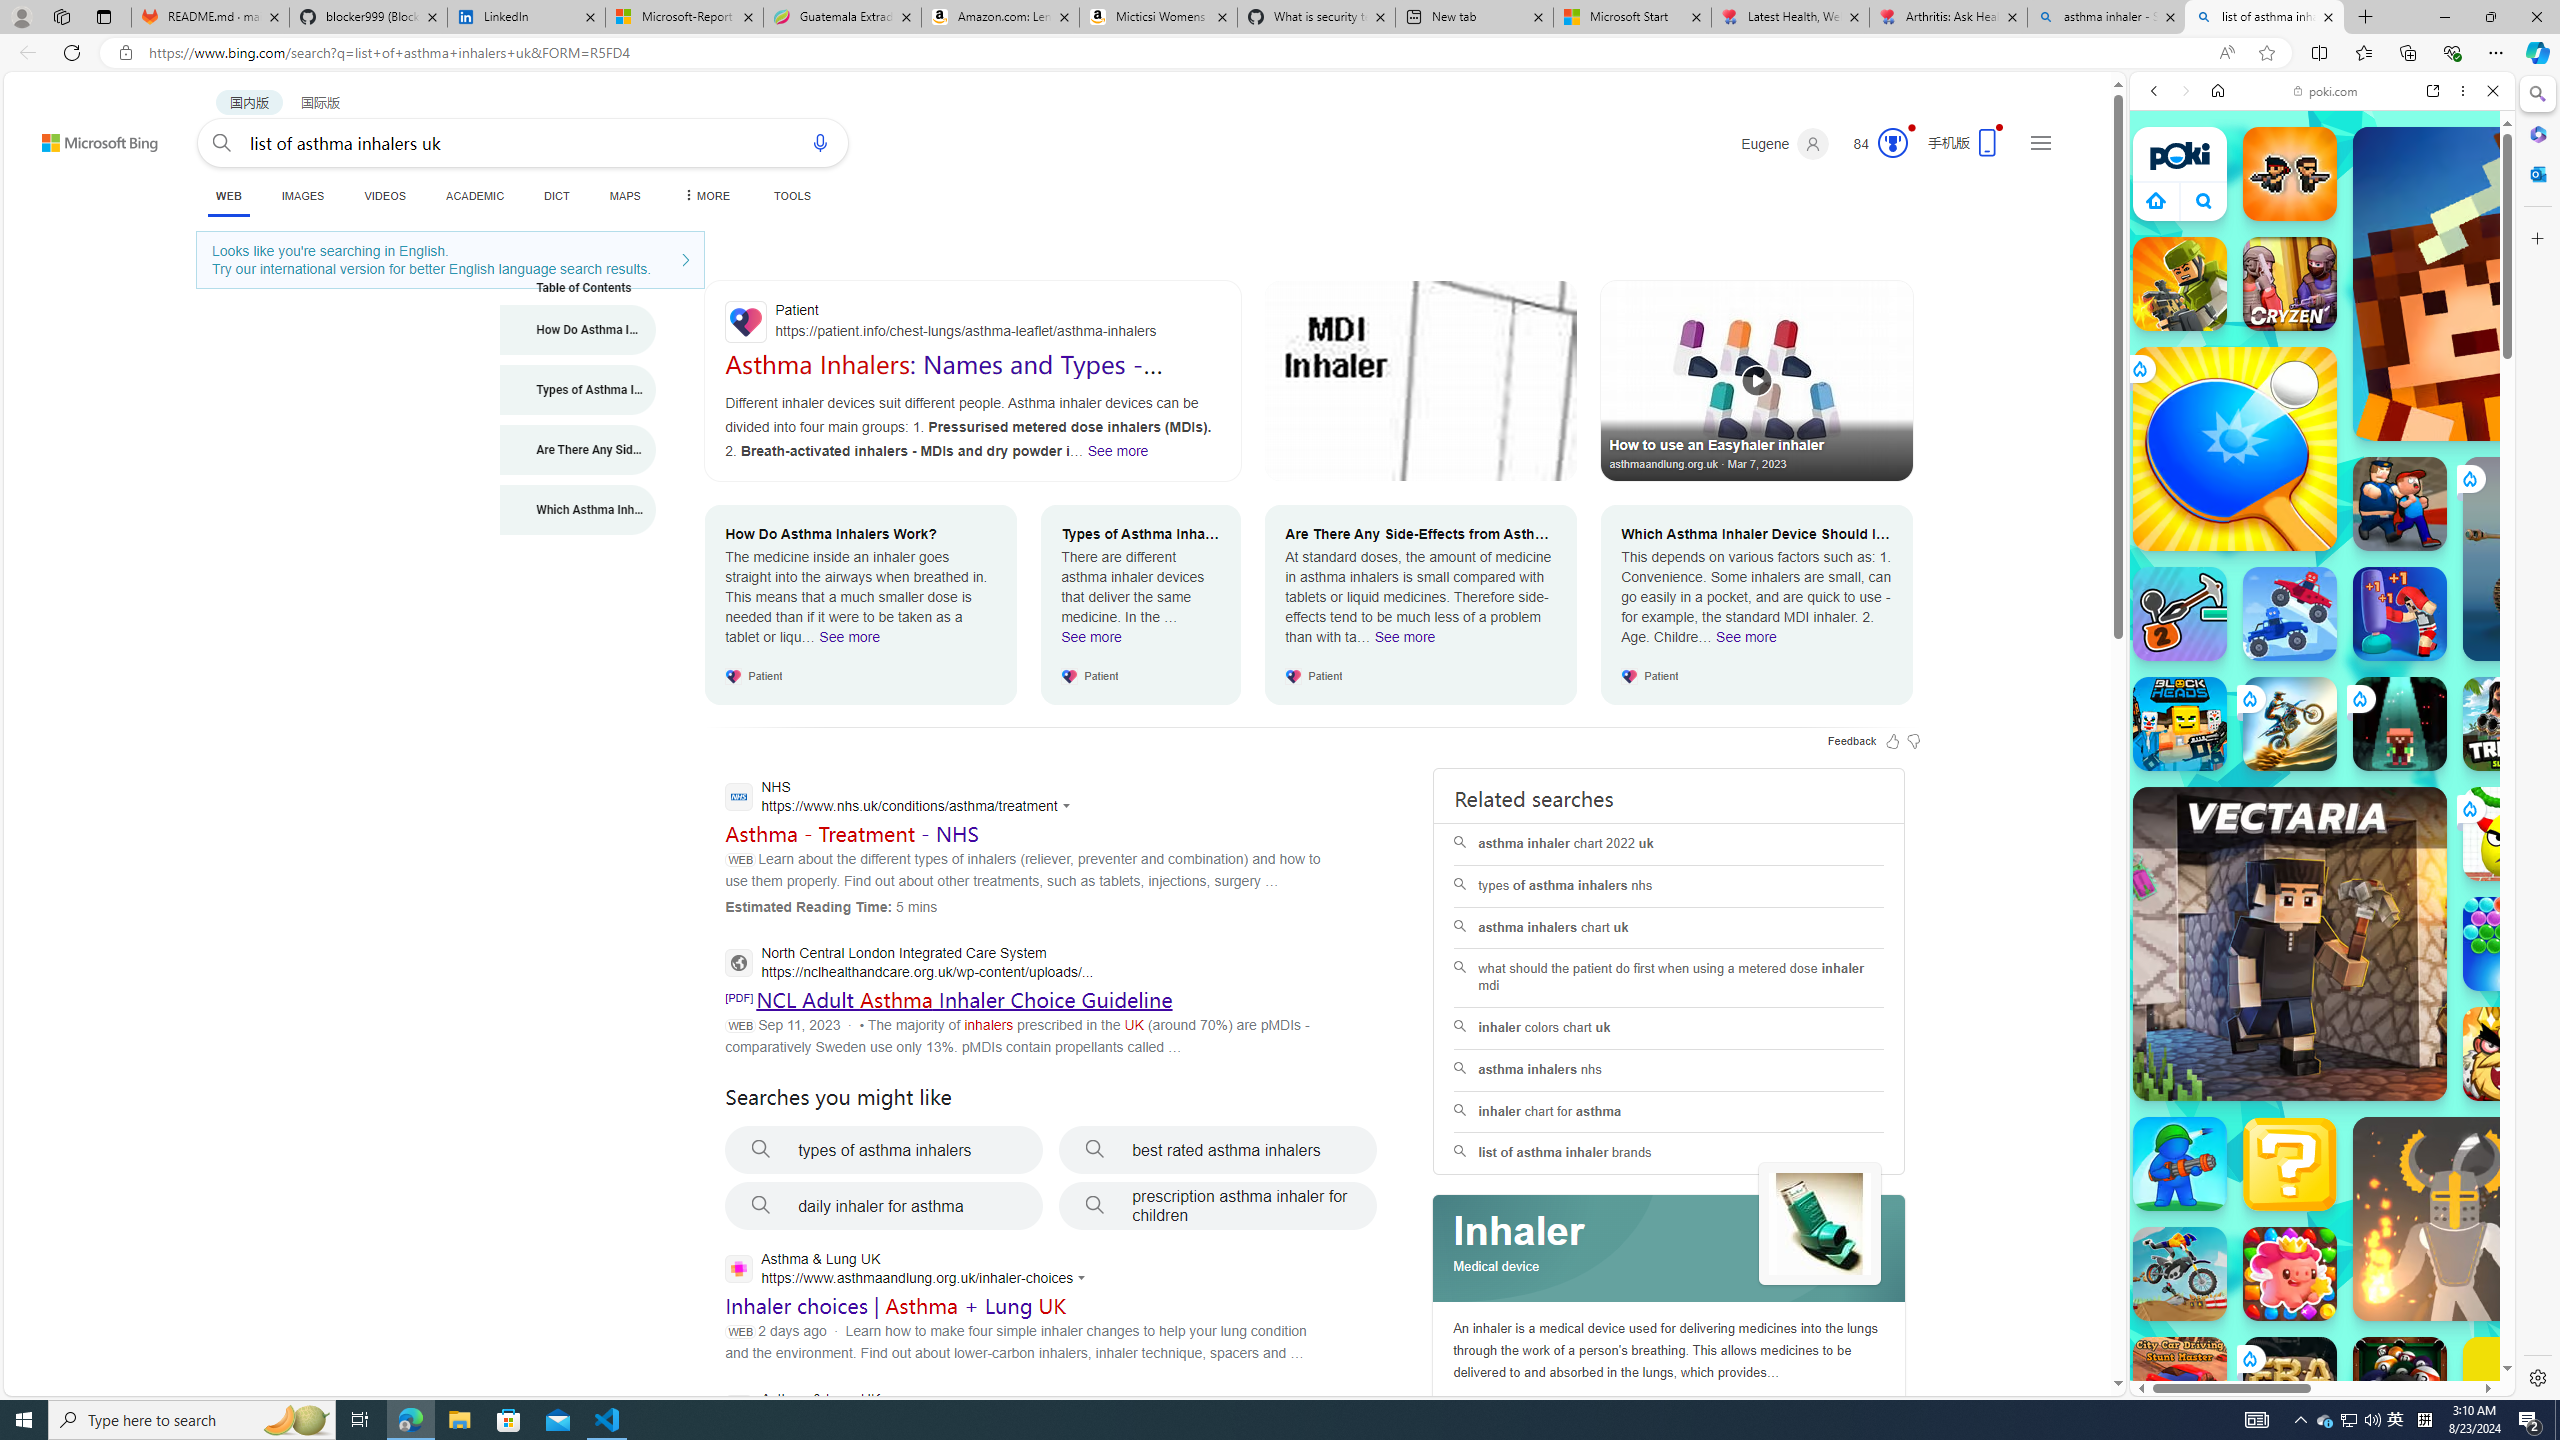 This screenshot has height=1440, width=2560. What do you see at coordinates (2290, 944) in the screenshot?
I see `Vectaria.io` at bounding box center [2290, 944].